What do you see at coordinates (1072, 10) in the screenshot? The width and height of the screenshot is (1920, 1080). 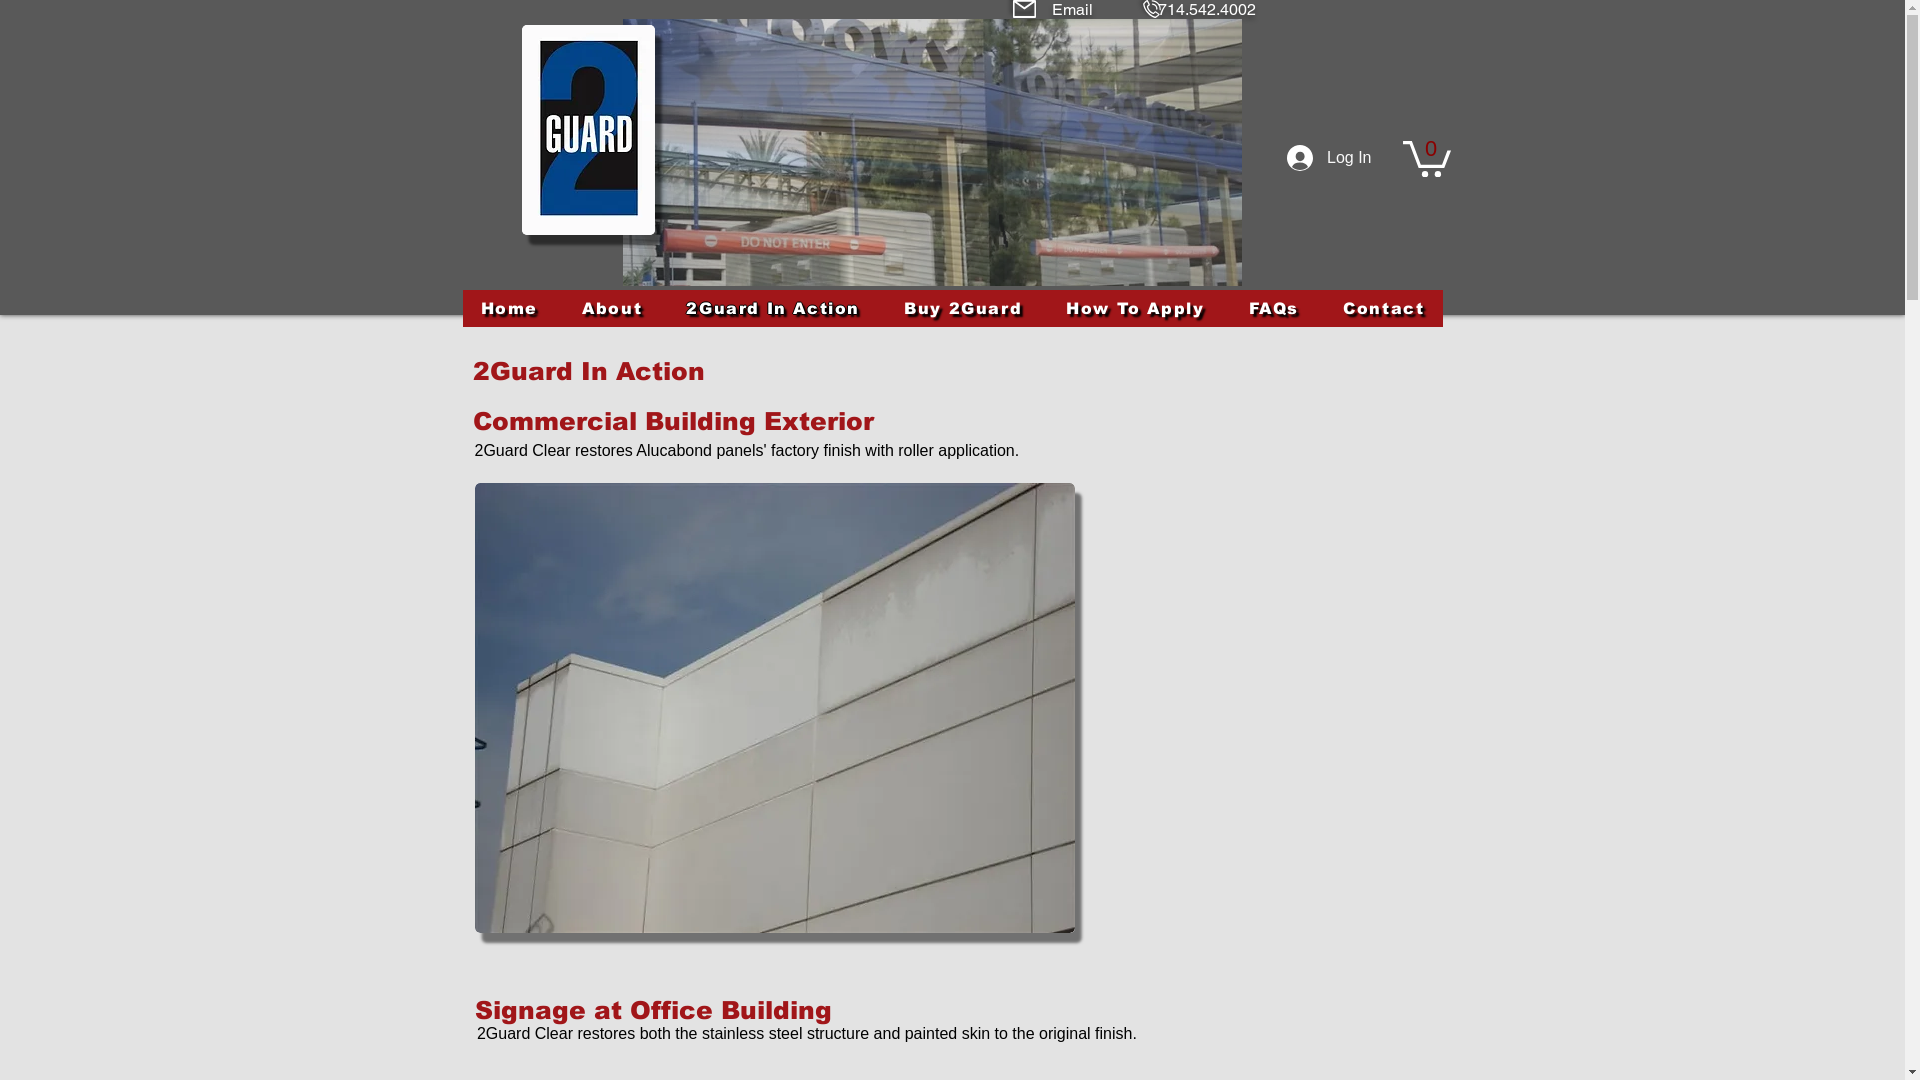 I see `Email` at bounding box center [1072, 10].